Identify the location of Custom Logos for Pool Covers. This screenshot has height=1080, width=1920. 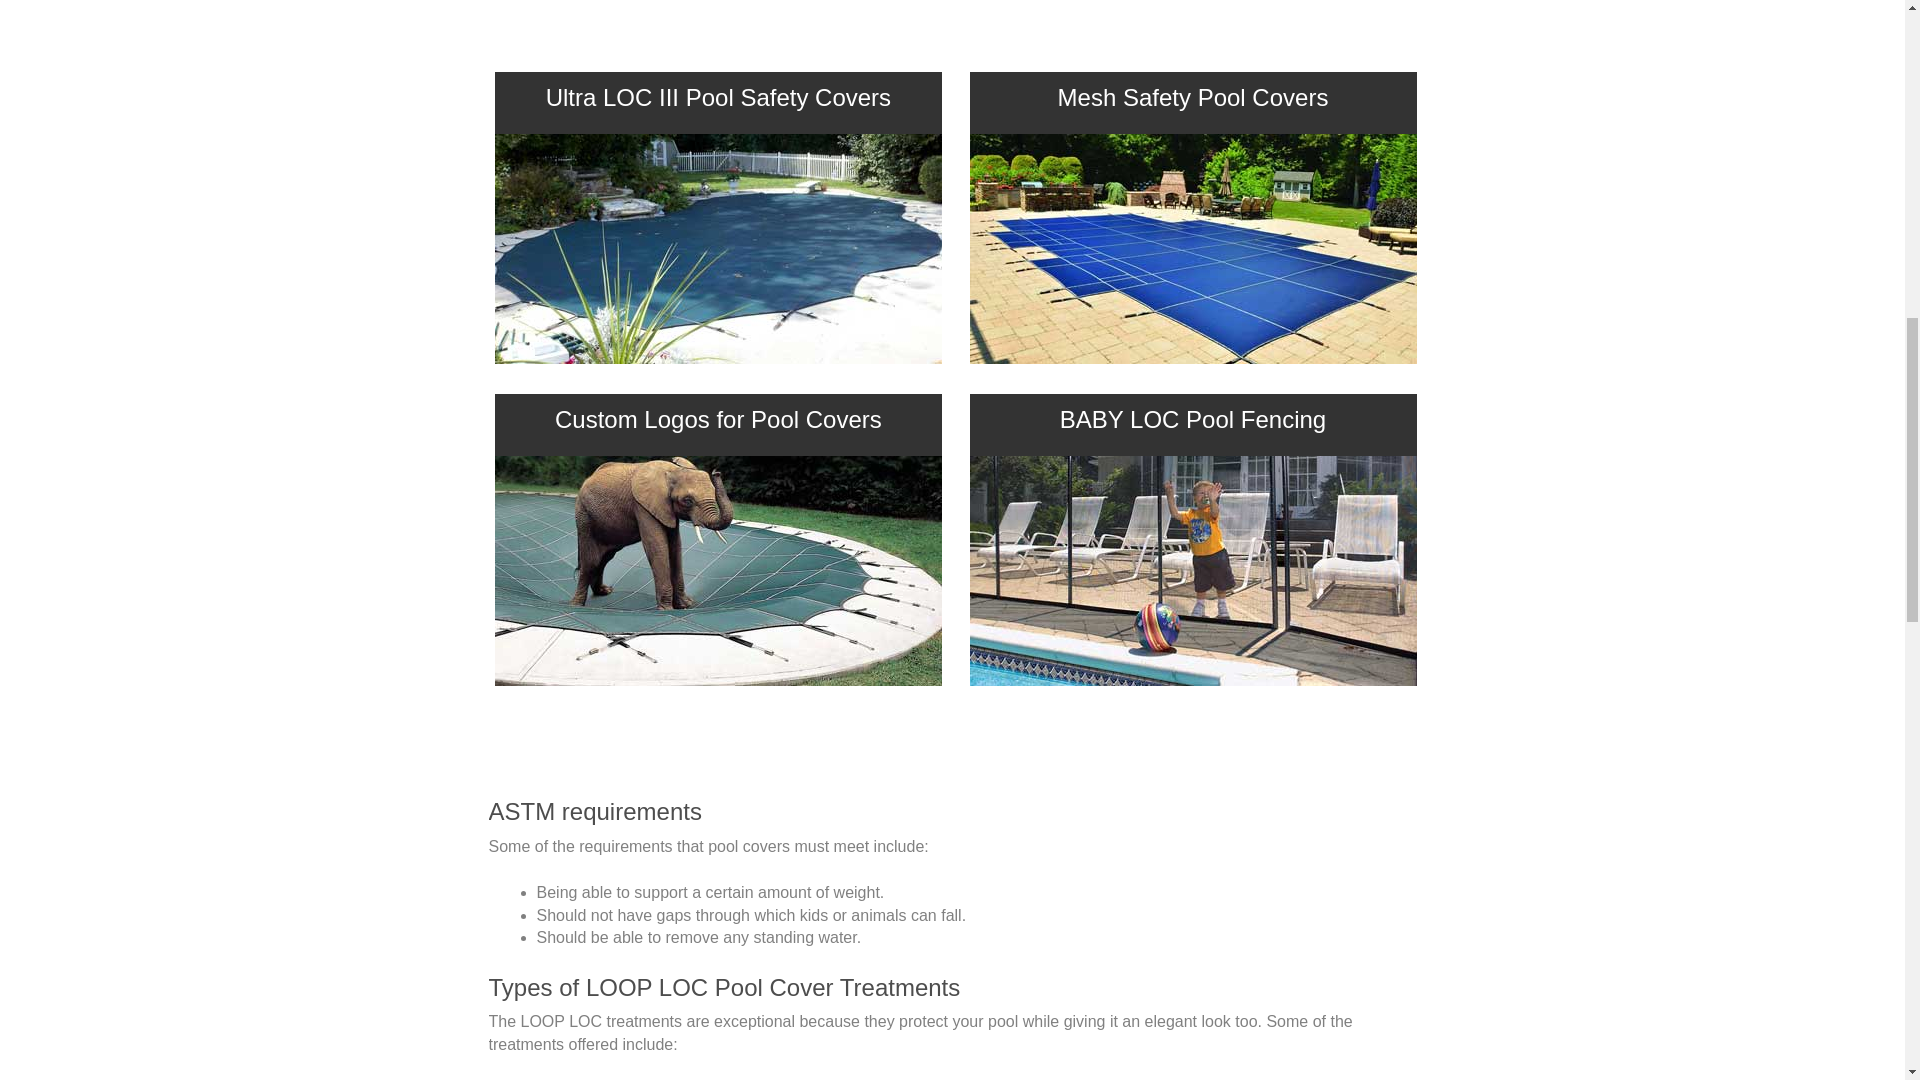
(718, 420).